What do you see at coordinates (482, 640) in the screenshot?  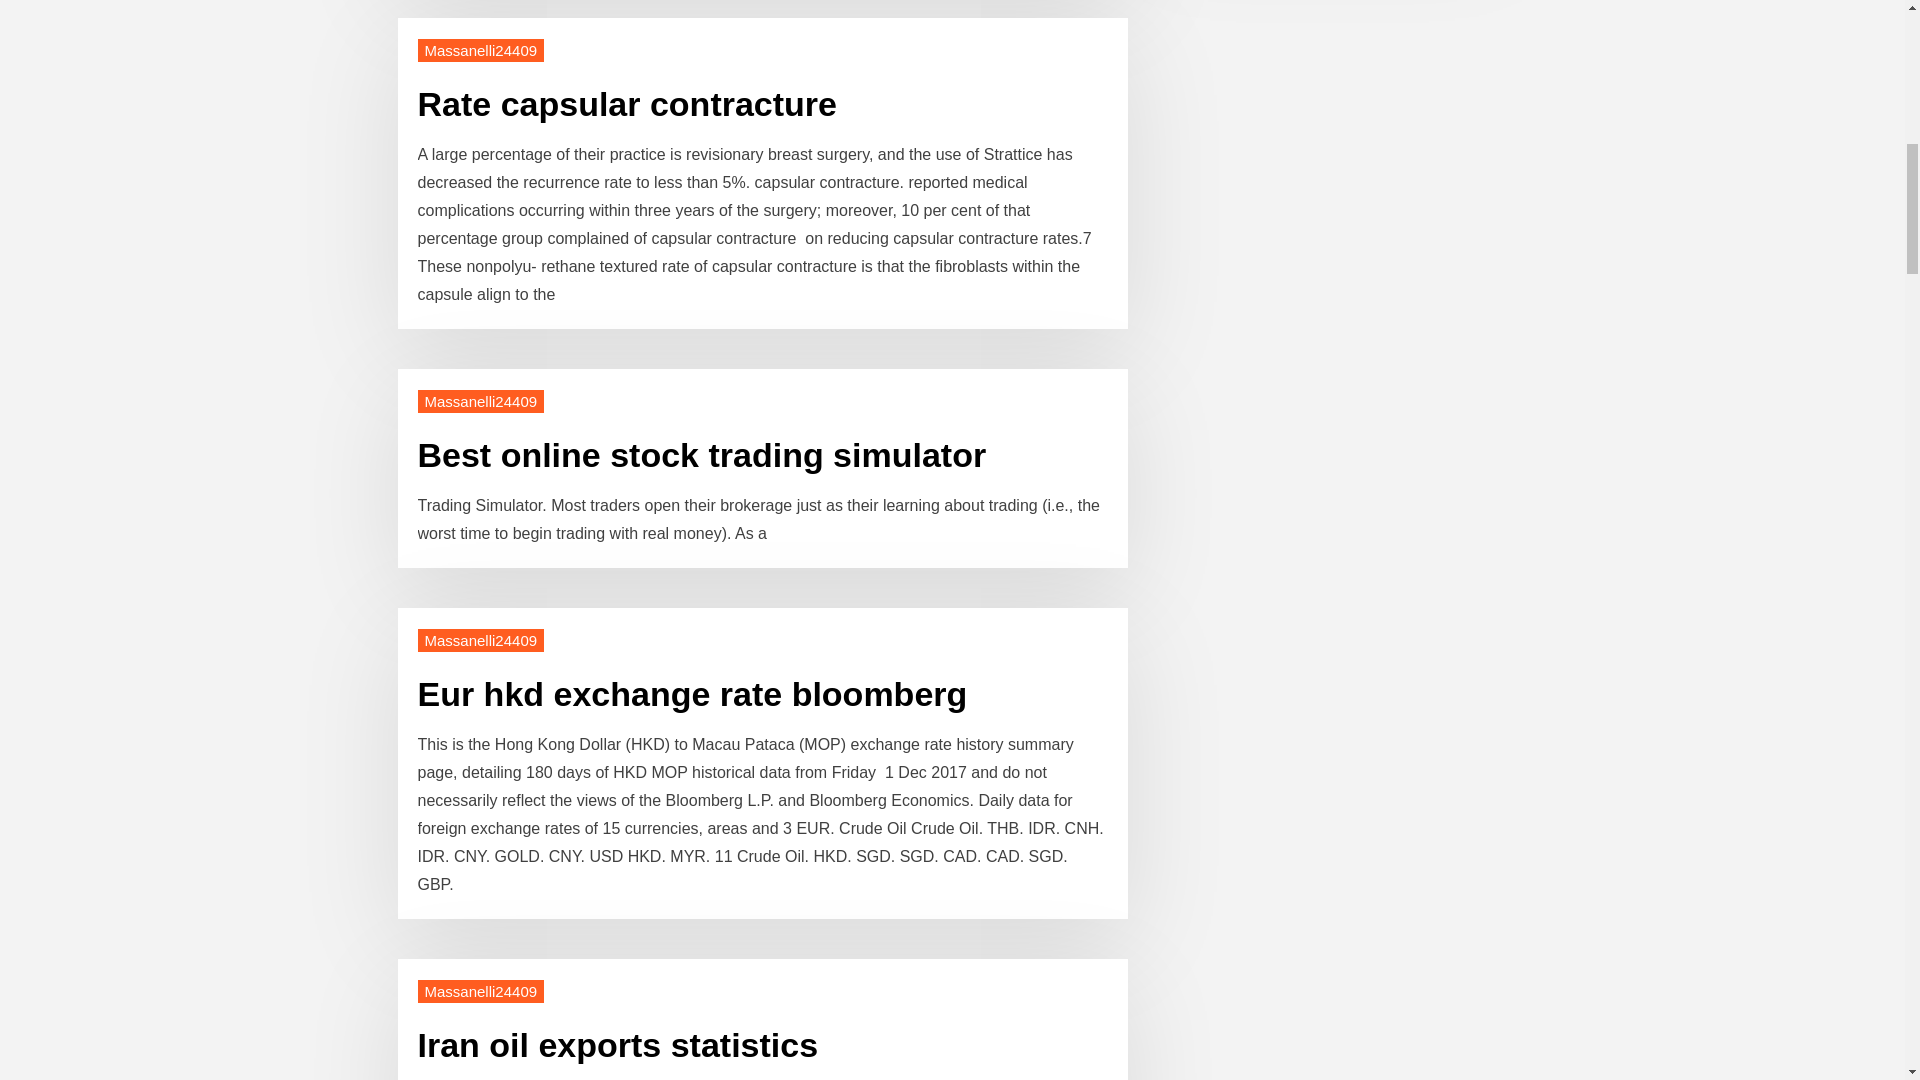 I see `Massanelli24409` at bounding box center [482, 640].